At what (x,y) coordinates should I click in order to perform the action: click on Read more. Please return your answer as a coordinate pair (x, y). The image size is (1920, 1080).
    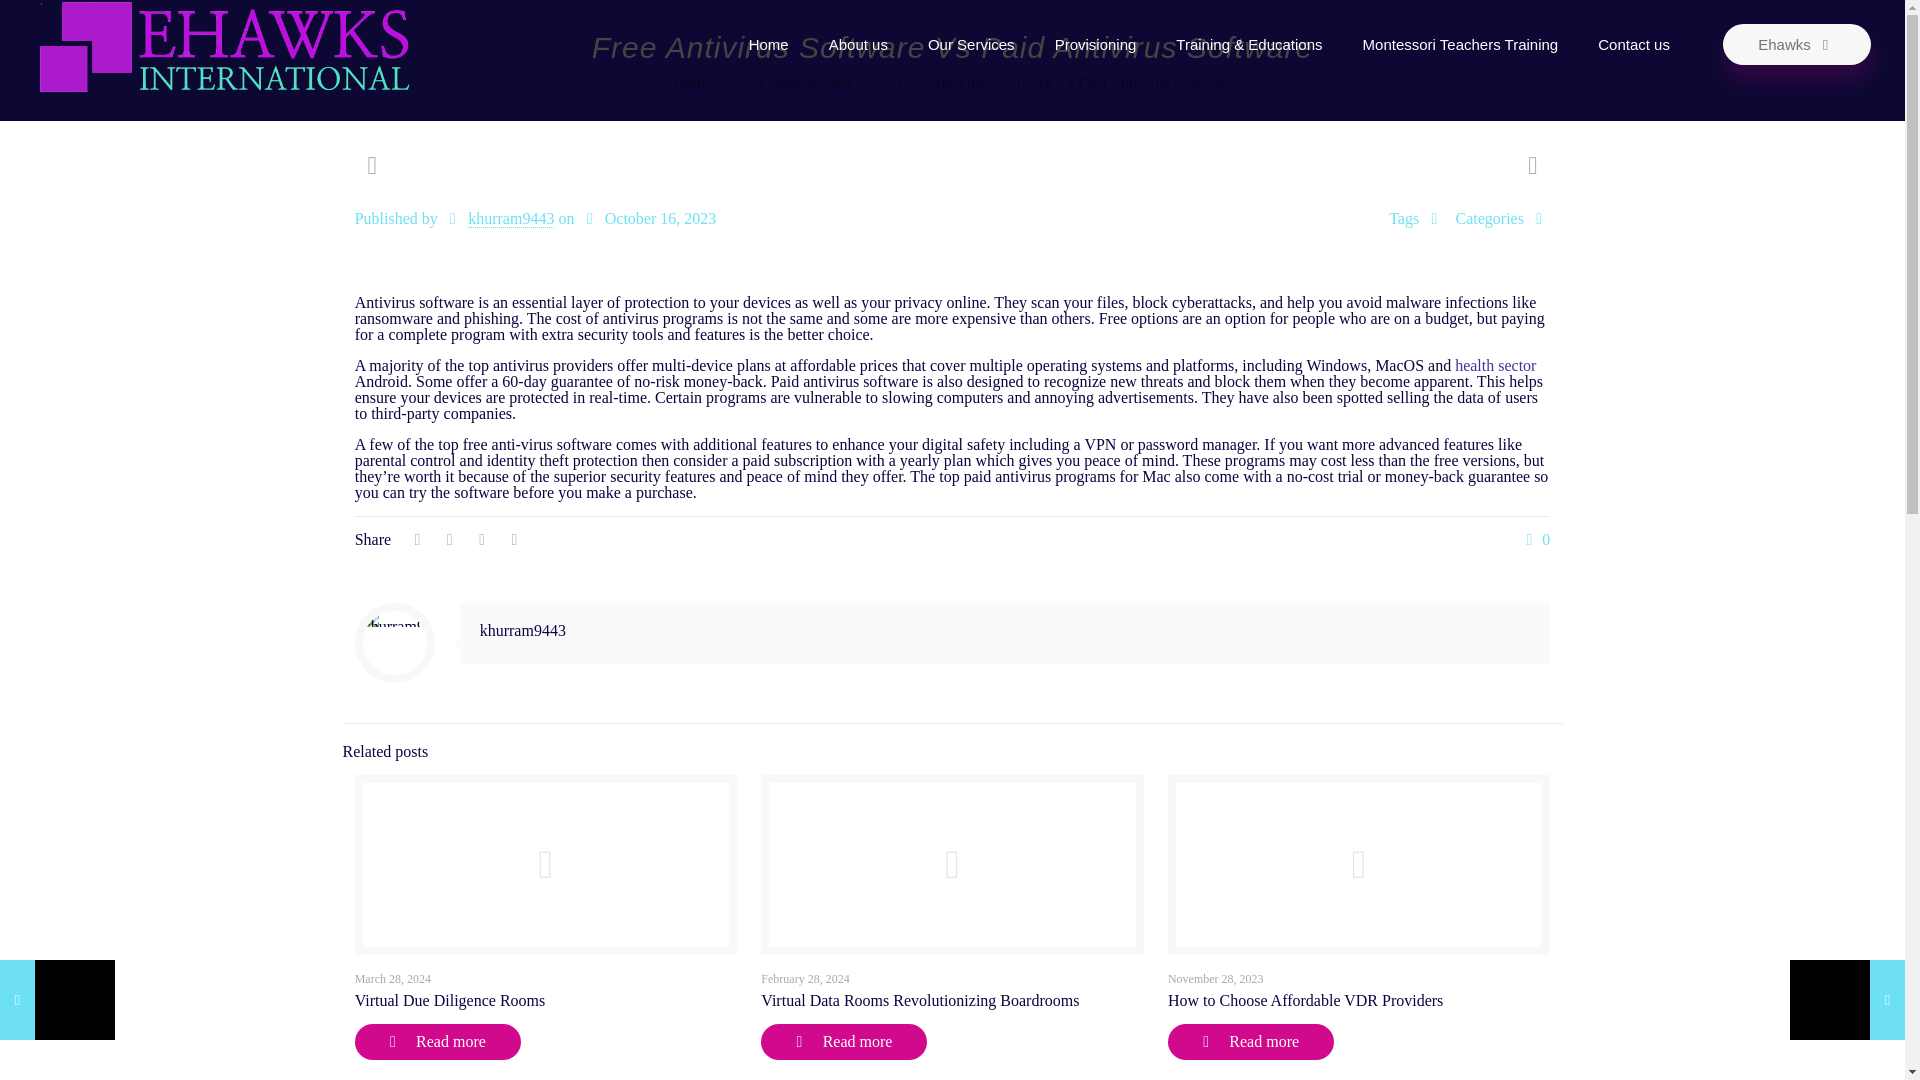
    Looking at the image, I should click on (438, 1041).